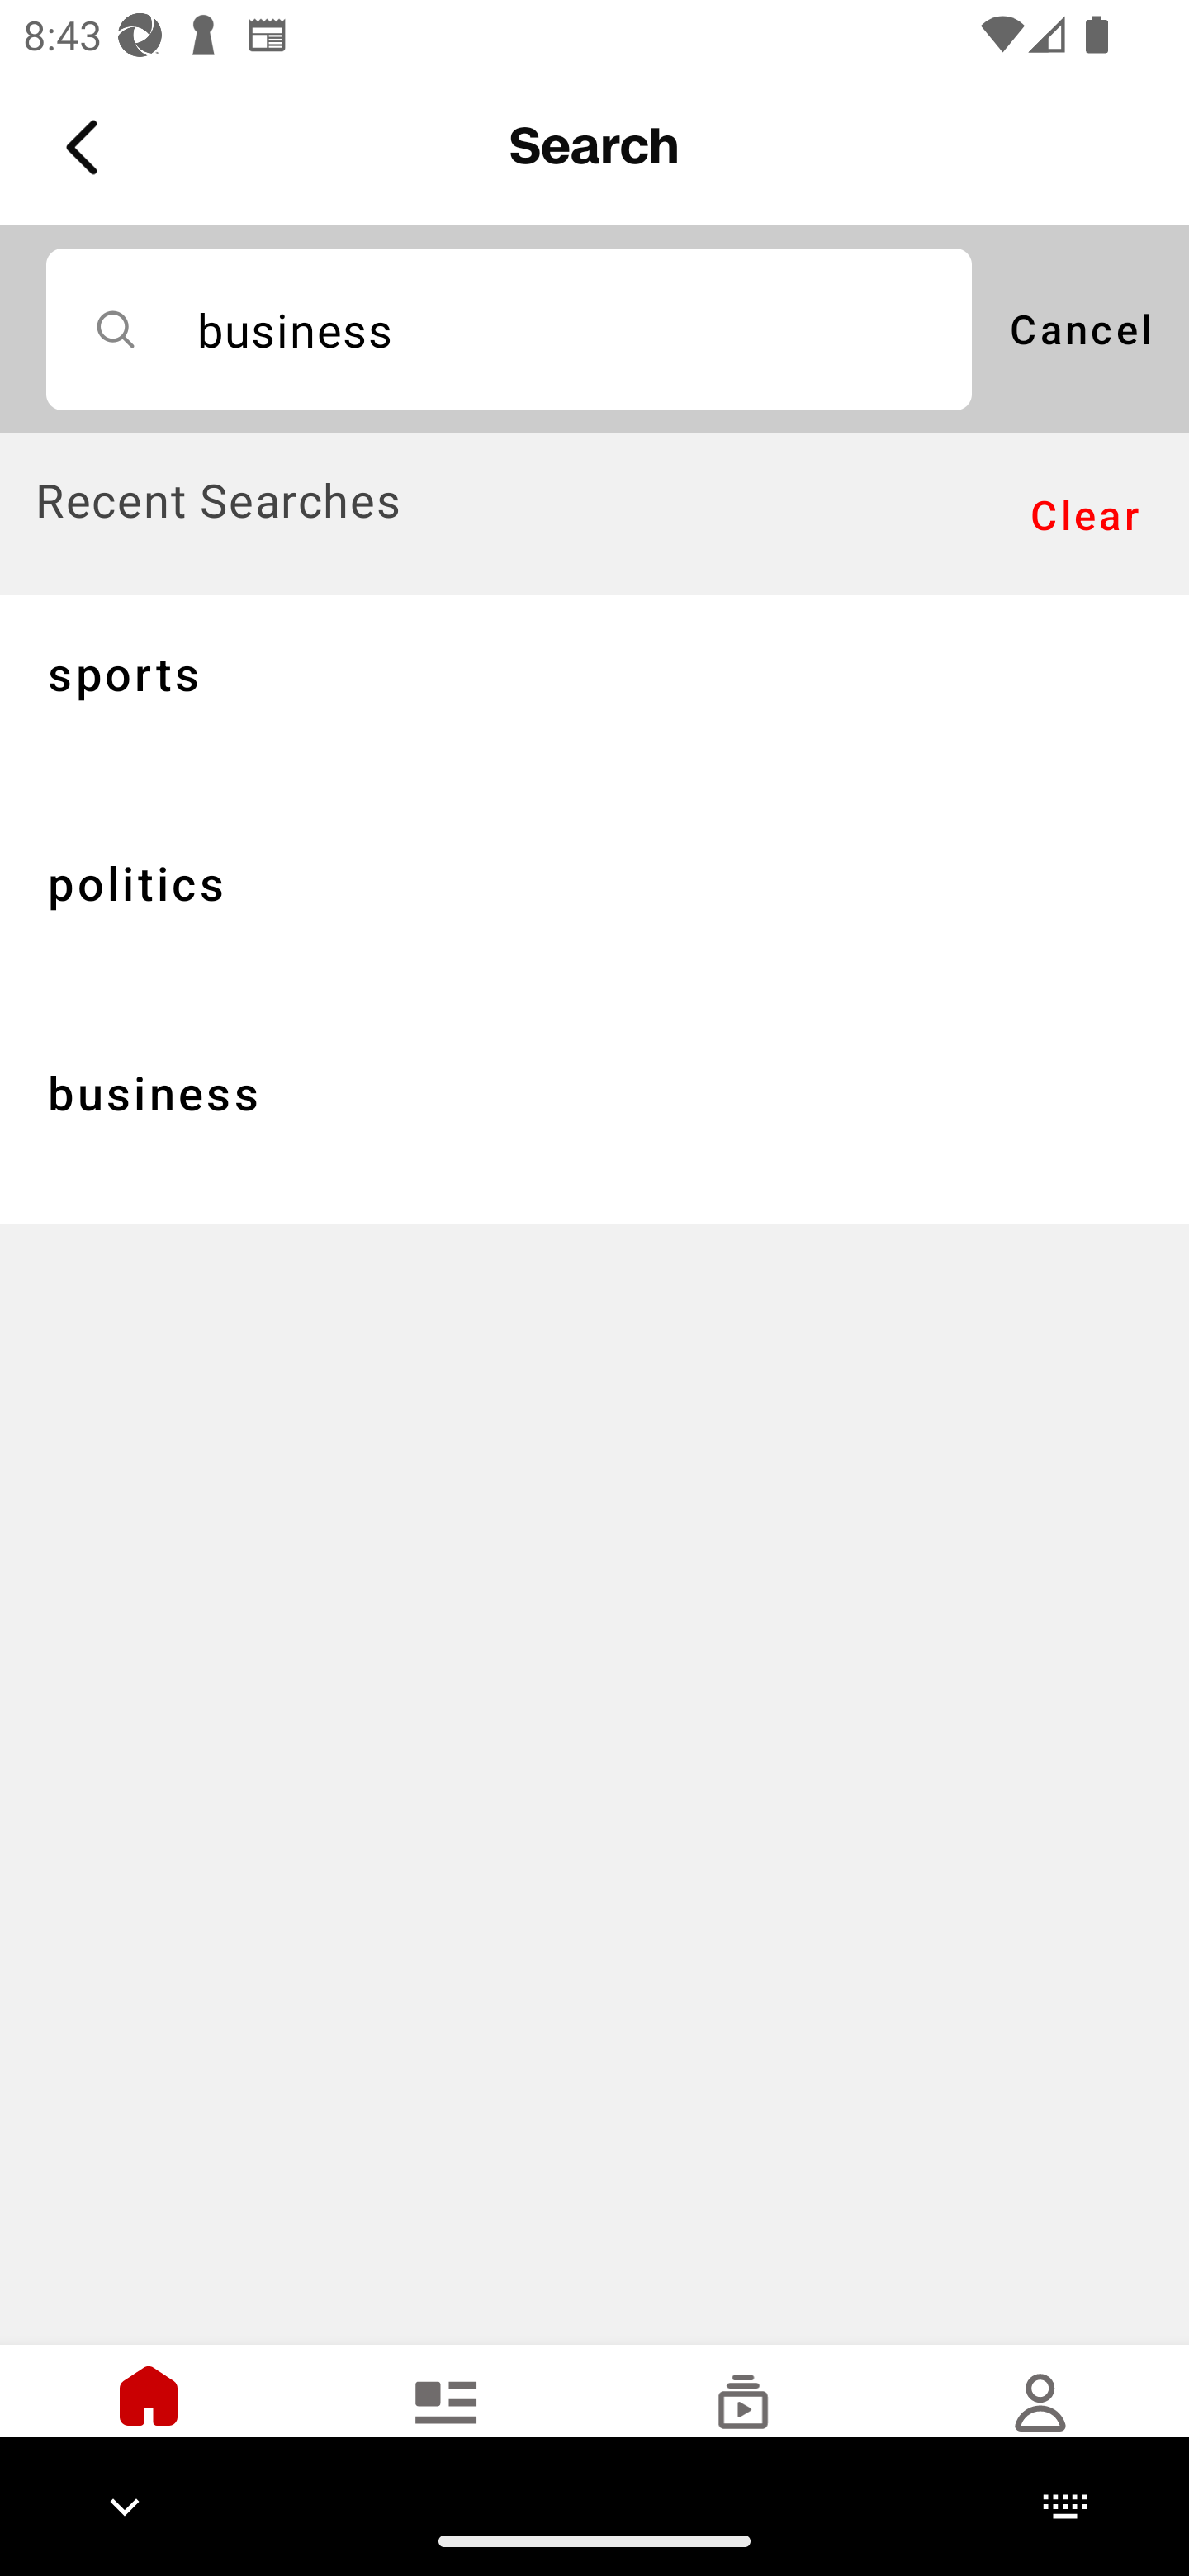 The width and height of the screenshot is (1189, 2576). Describe the element at coordinates (87, 148) in the screenshot. I see `Back Button` at that location.